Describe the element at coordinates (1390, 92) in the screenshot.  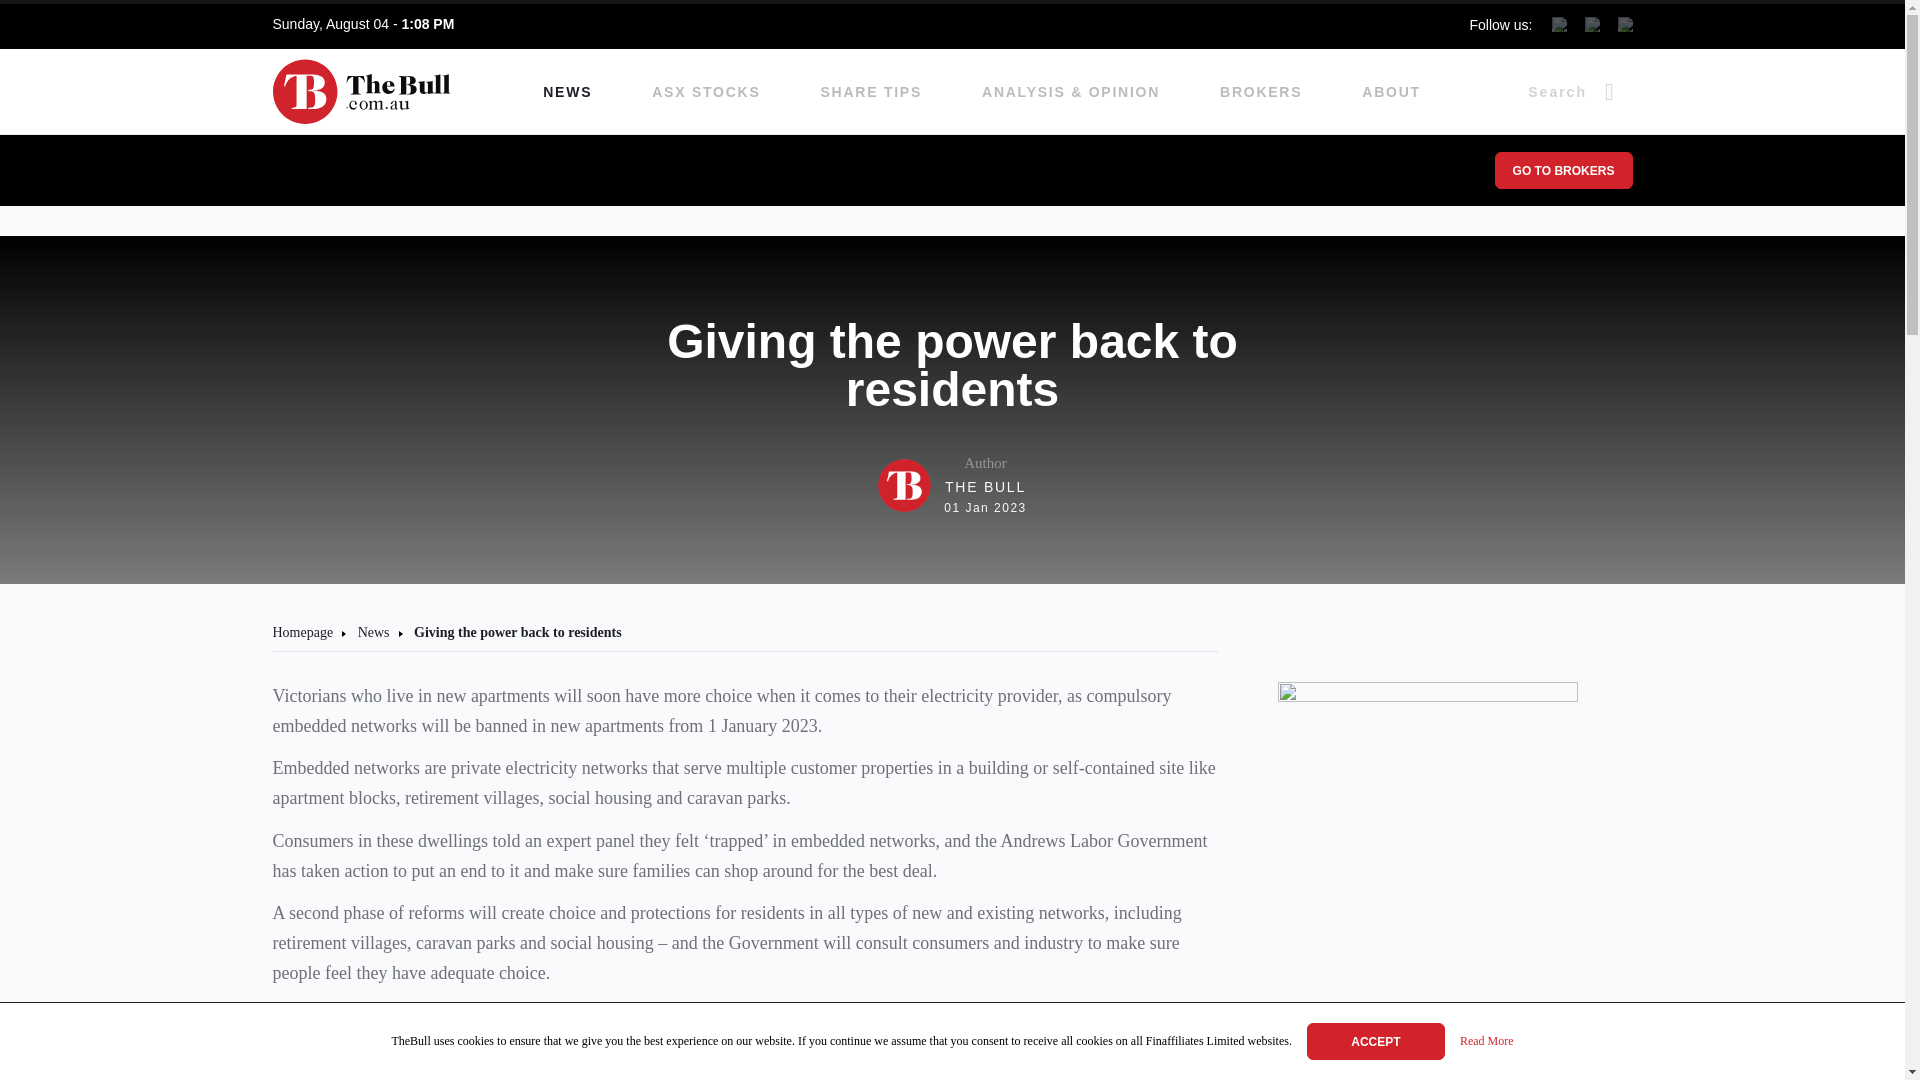
I see `ABOUT` at that location.